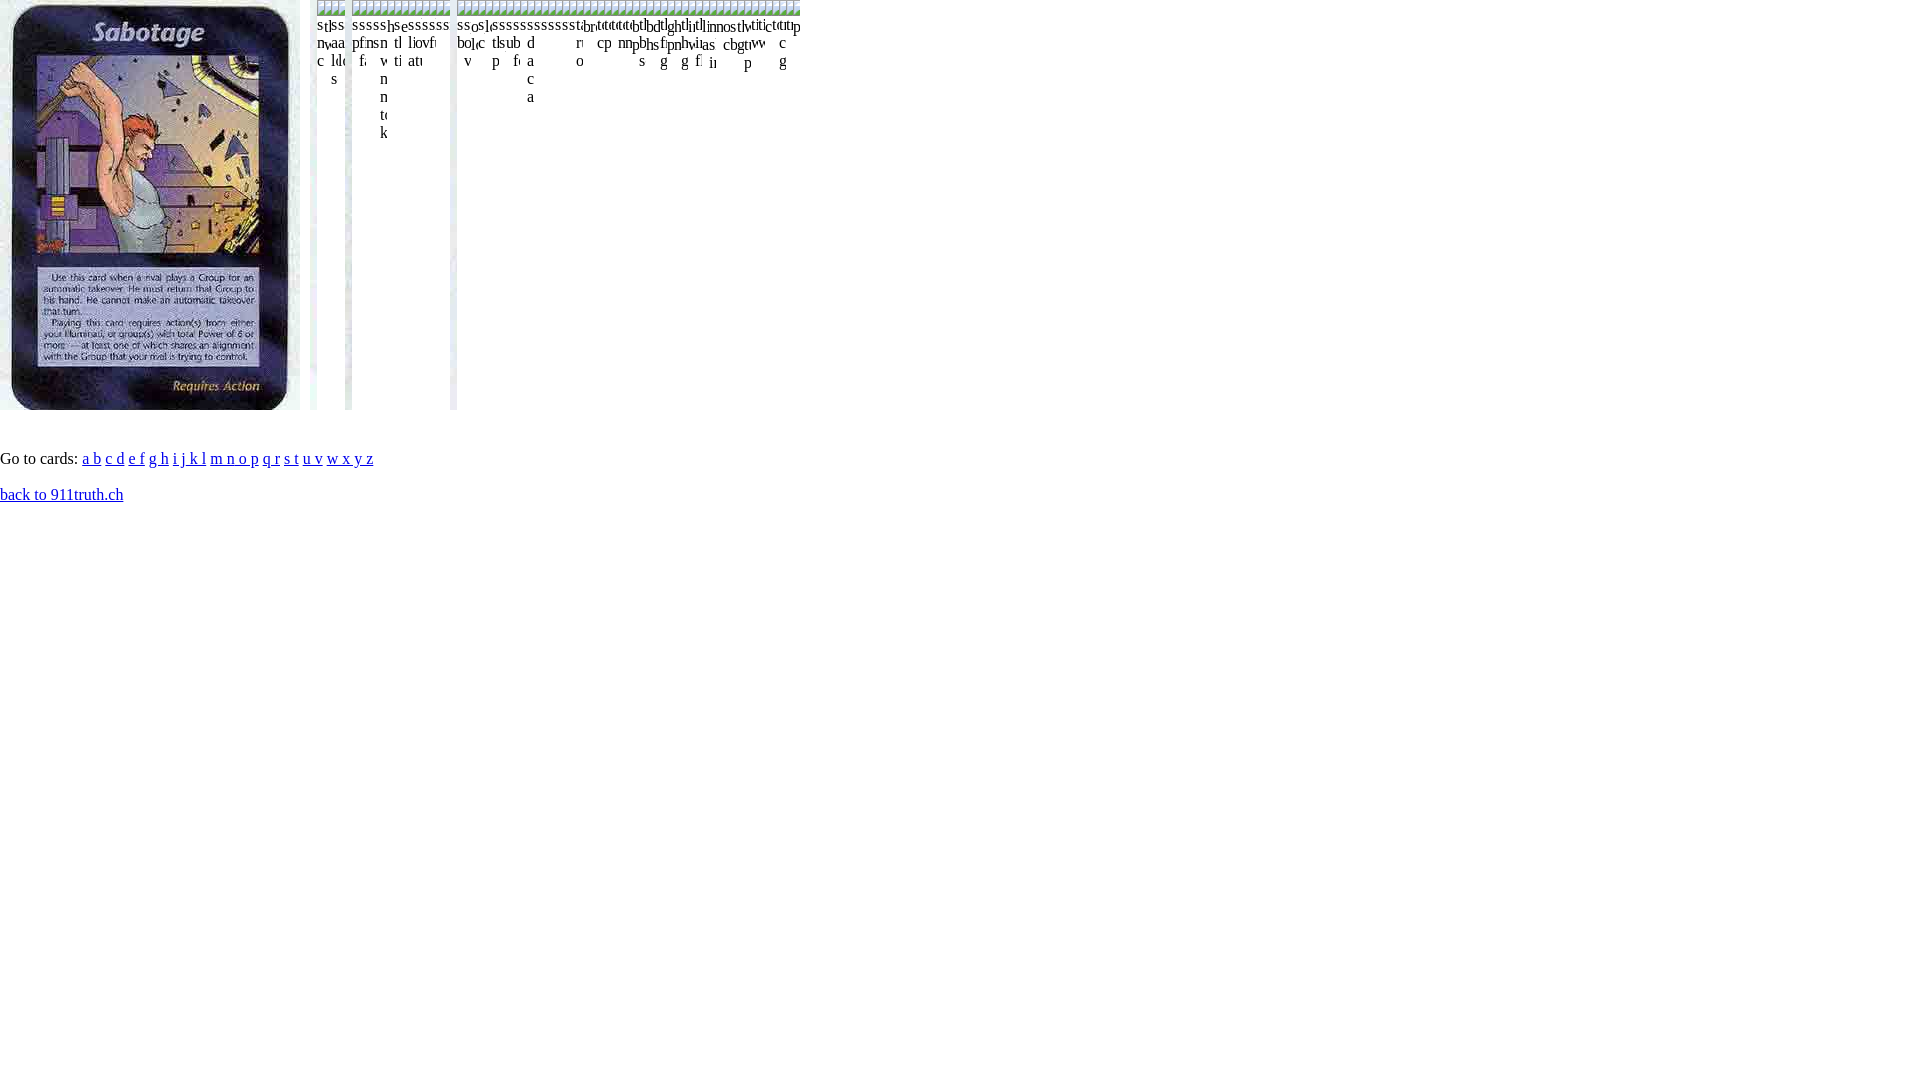  I want to click on g h, so click(159, 458).